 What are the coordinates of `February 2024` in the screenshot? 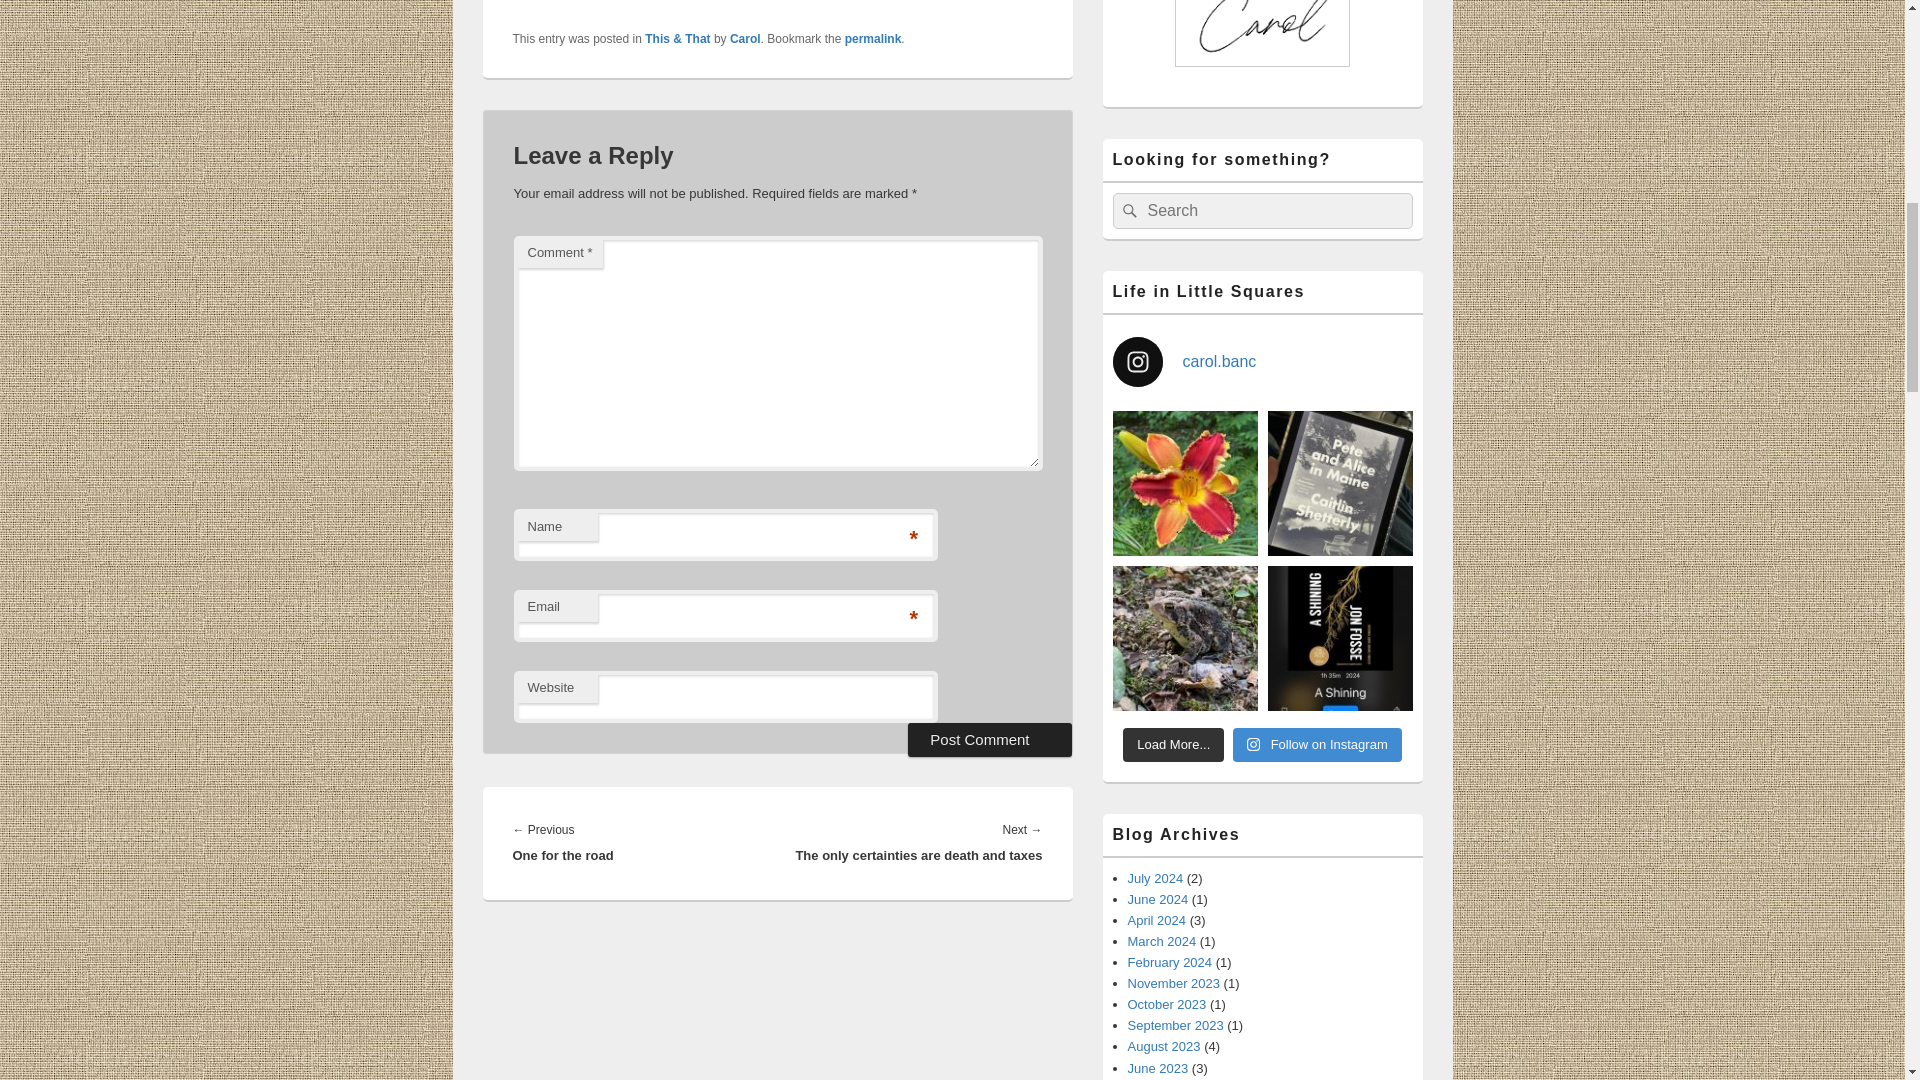 It's located at (1170, 962).